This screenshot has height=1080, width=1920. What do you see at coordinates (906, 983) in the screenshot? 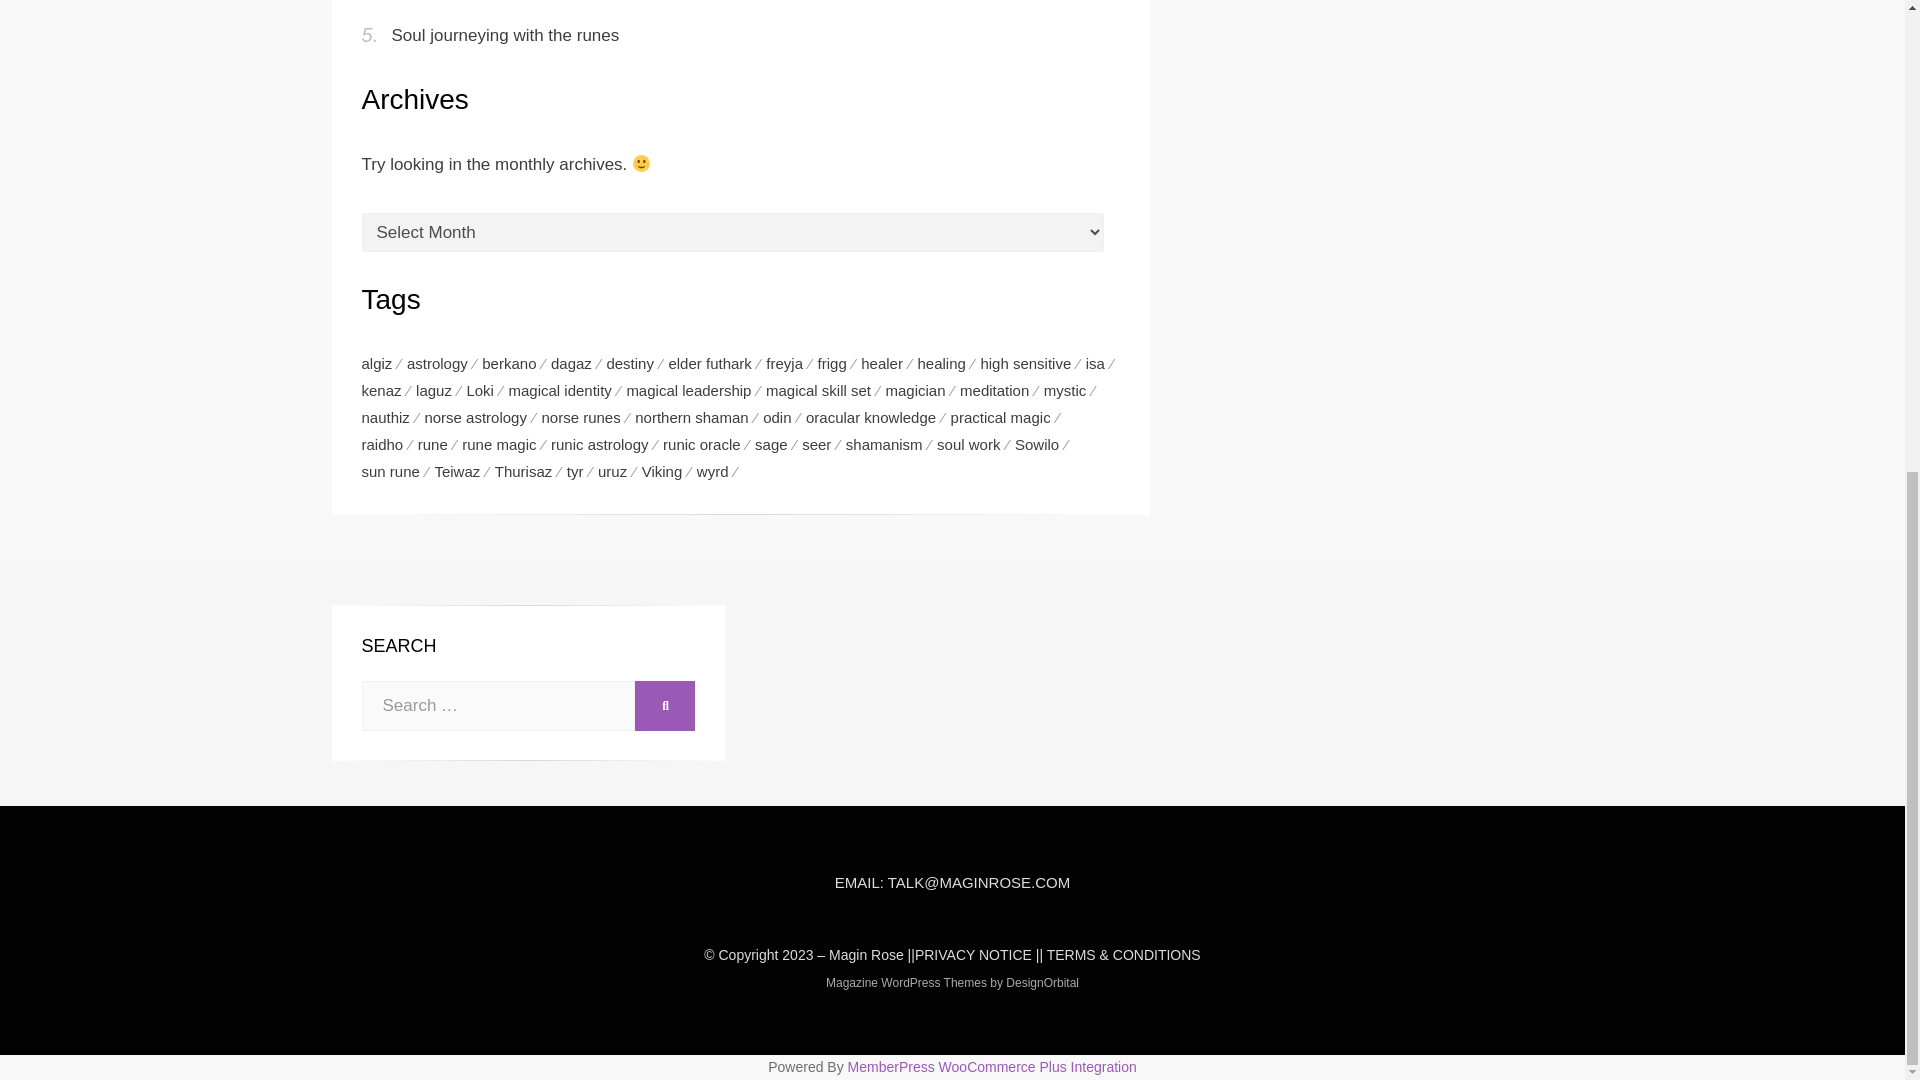
I see `Magazine WordPress Themes` at bounding box center [906, 983].